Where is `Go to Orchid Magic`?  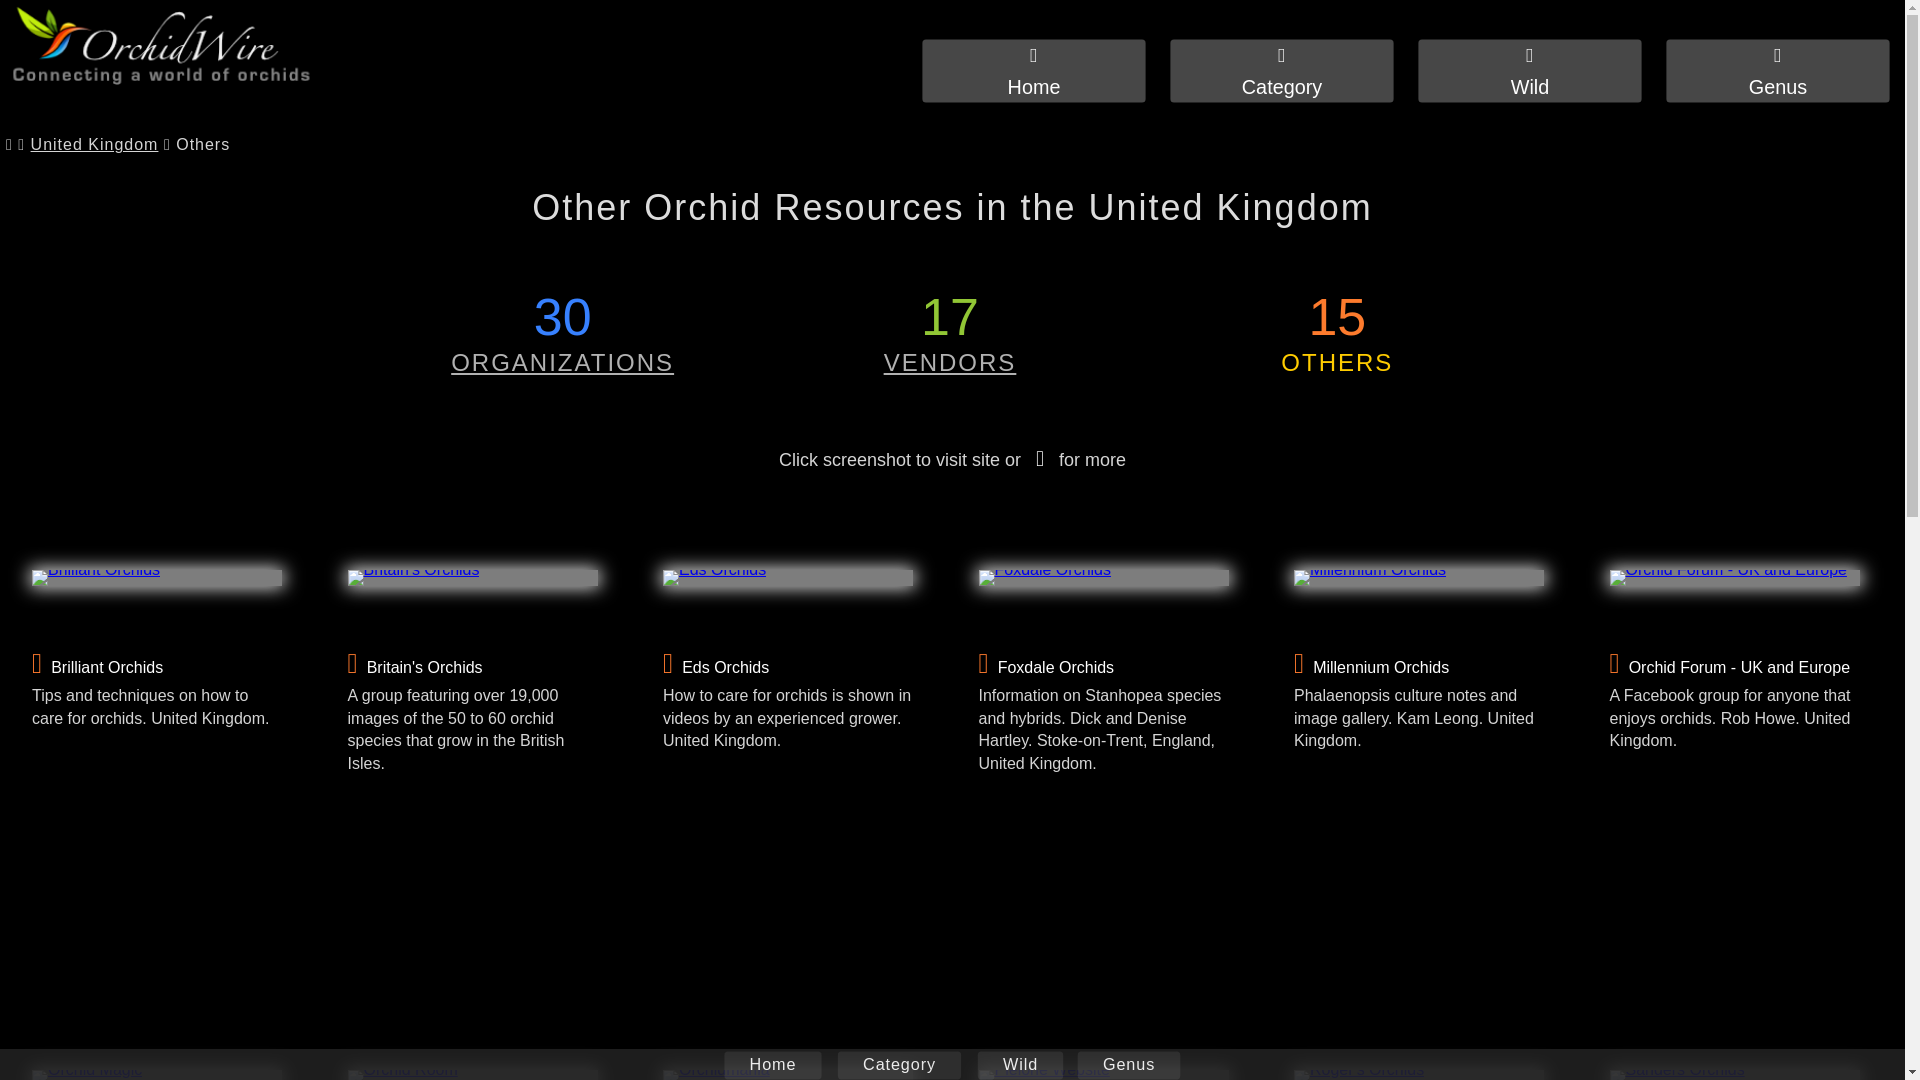 Go to Orchid Magic is located at coordinates (157, 1075).